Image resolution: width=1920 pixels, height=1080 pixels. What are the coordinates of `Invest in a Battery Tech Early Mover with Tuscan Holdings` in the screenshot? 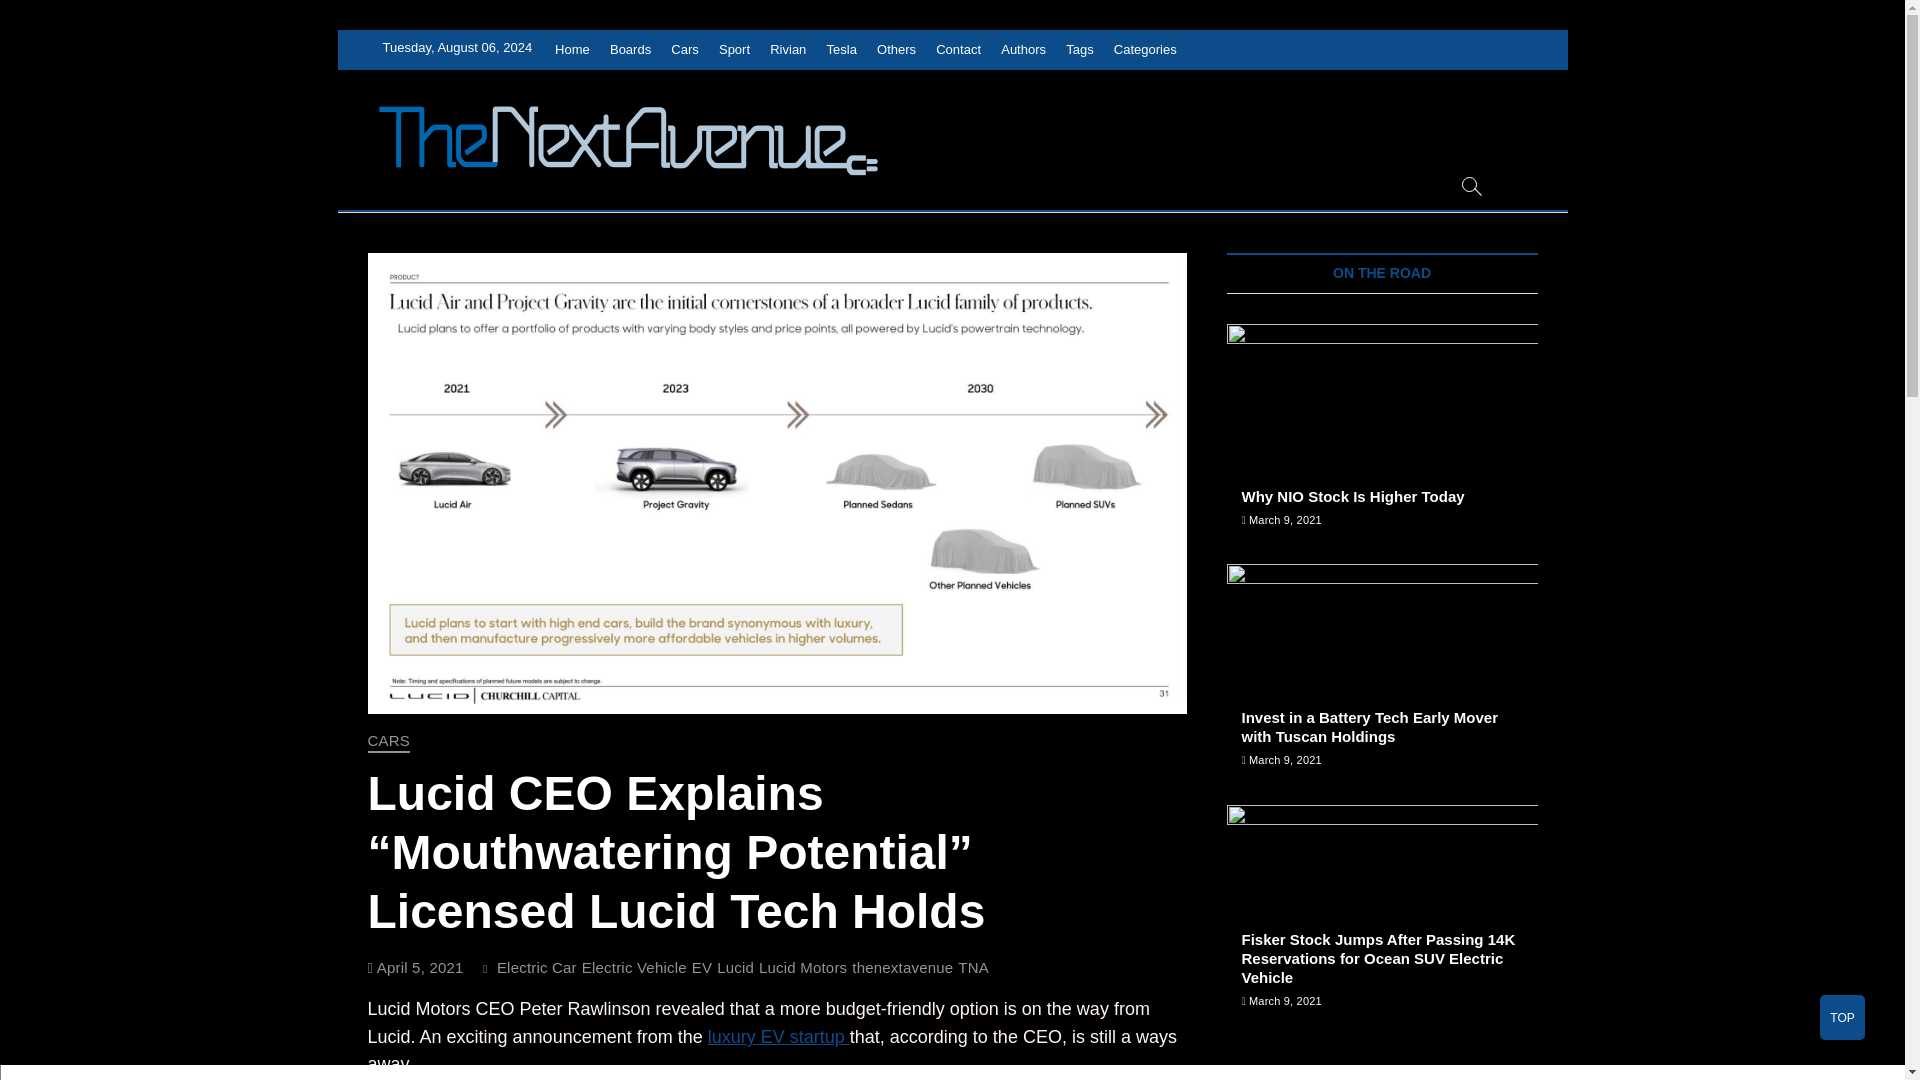 It's located at (1382, 674).